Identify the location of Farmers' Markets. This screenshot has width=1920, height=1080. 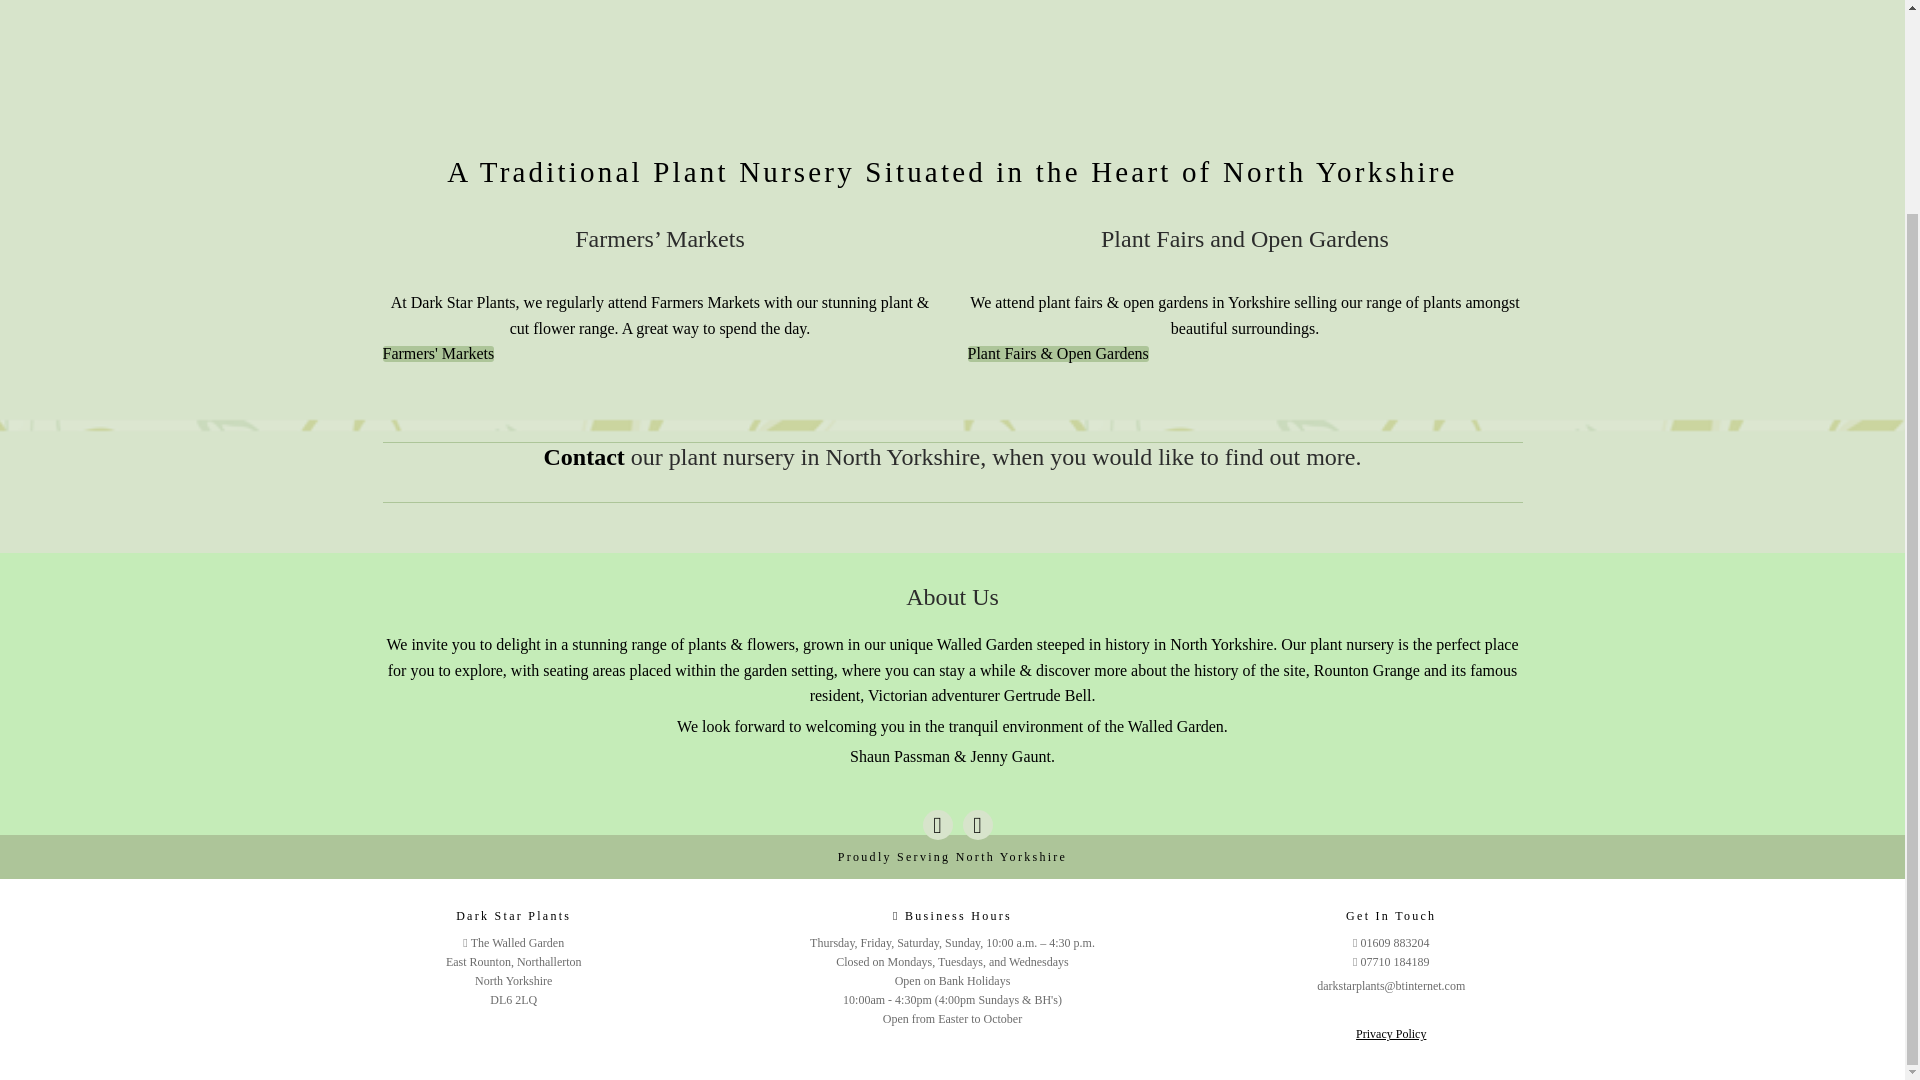
(438, 353).